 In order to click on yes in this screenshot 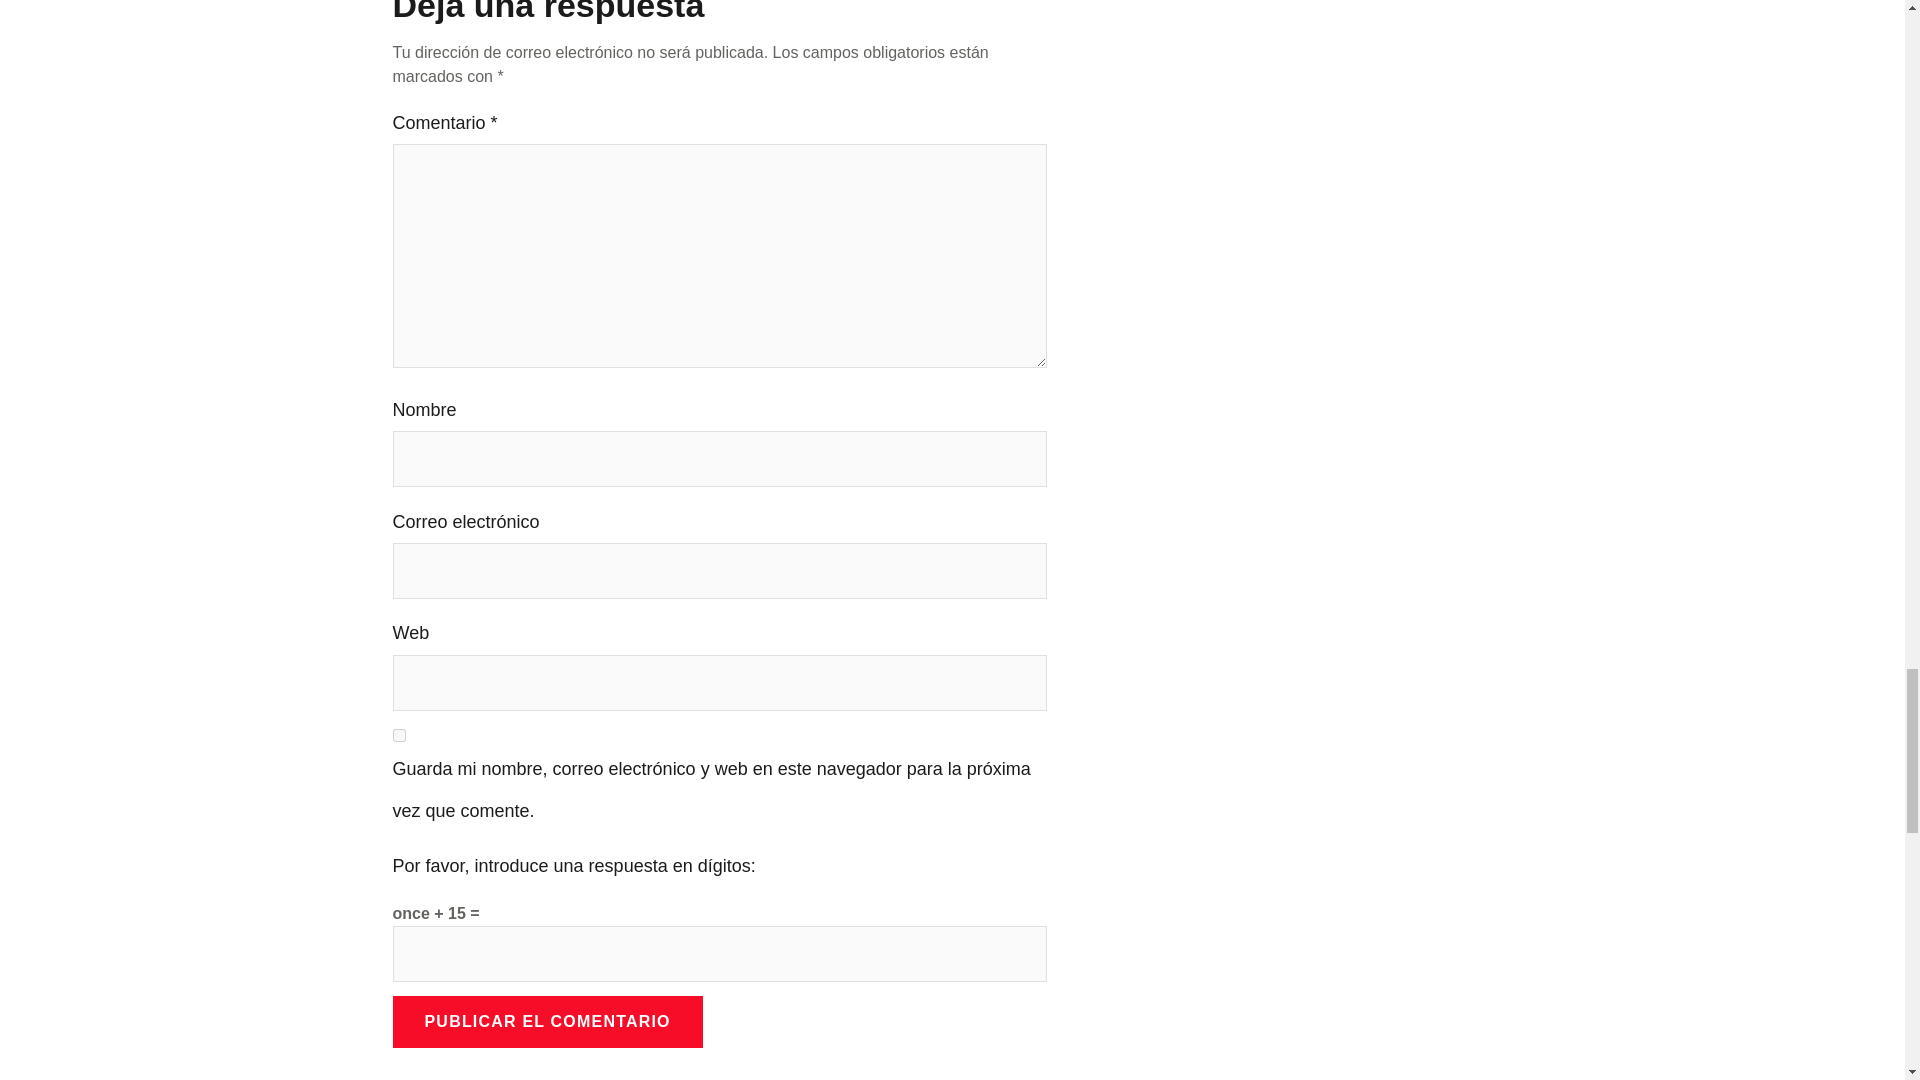, I will do `click(398, 735)`.